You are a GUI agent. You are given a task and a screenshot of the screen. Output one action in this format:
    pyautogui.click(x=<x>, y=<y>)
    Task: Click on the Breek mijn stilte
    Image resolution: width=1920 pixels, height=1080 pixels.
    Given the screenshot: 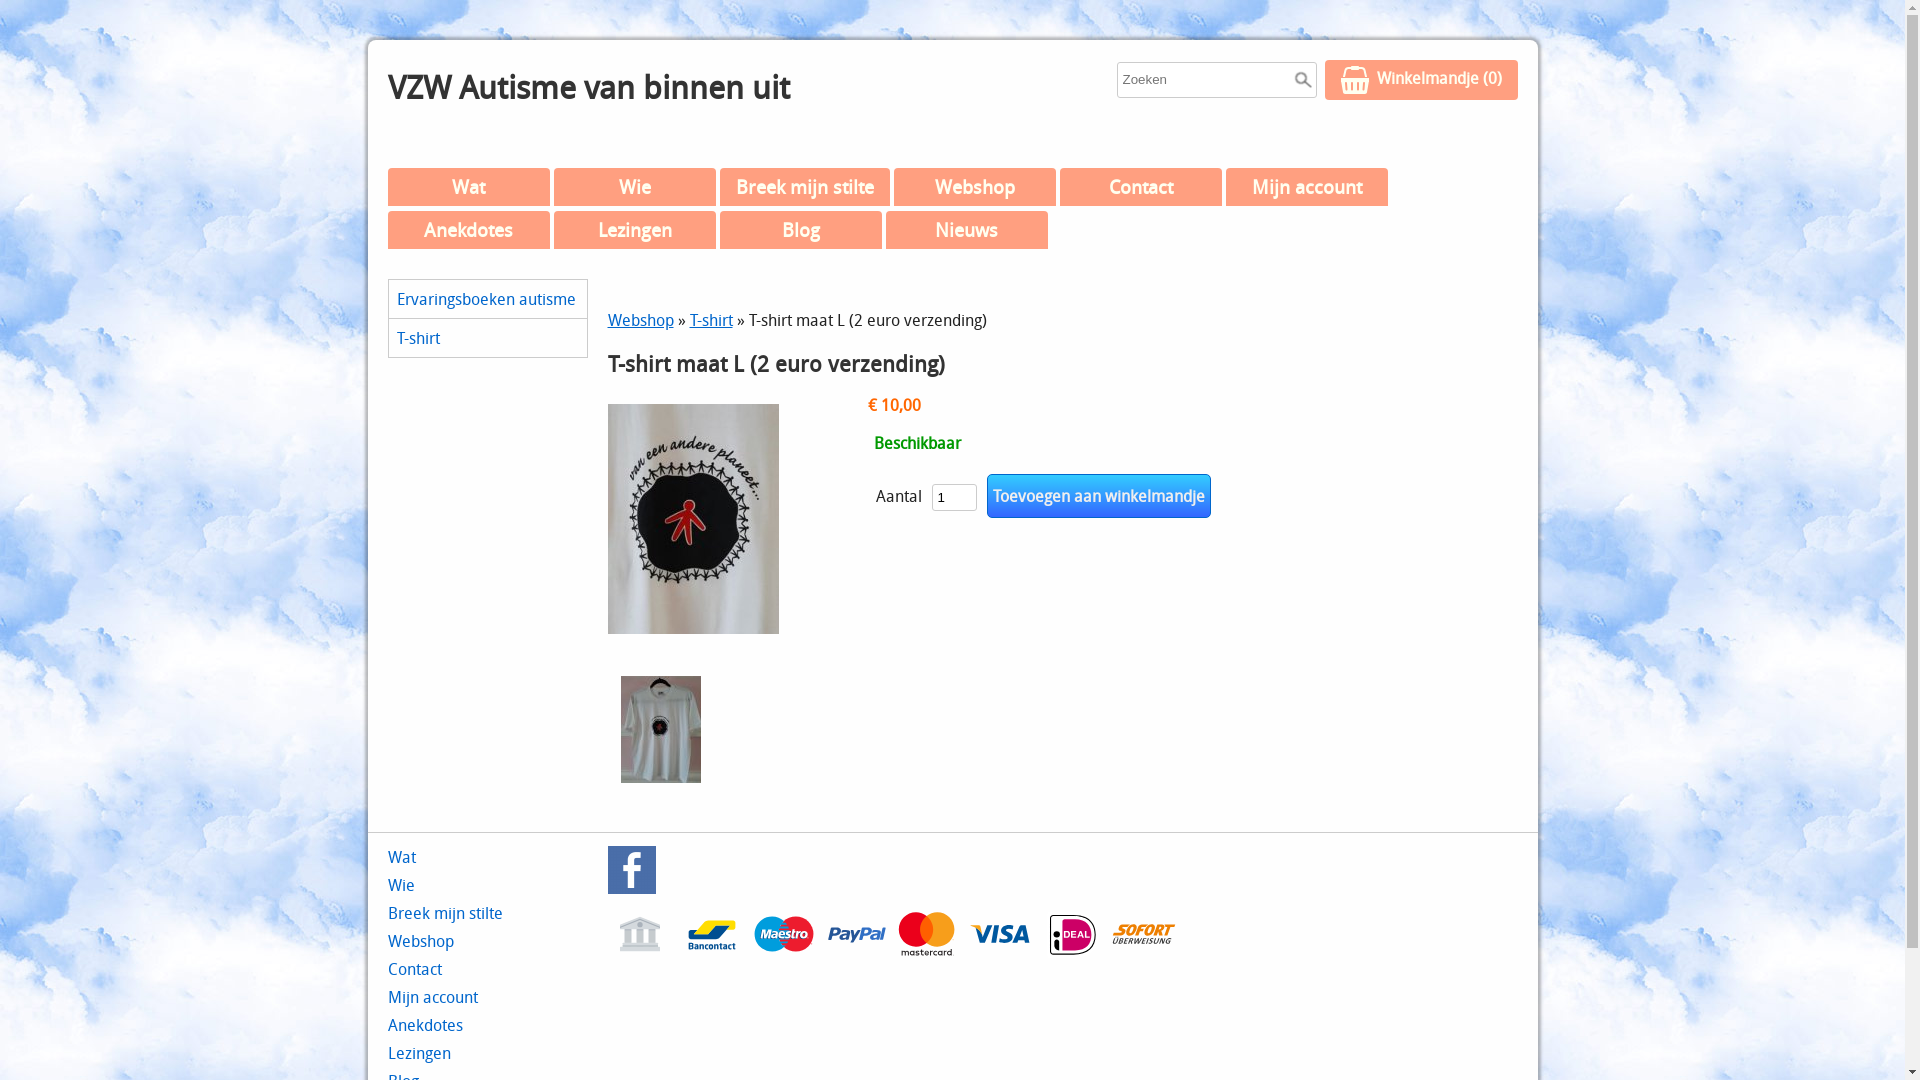 What is the action you would take?
    pyautogui.click(x=805, y=187)
    